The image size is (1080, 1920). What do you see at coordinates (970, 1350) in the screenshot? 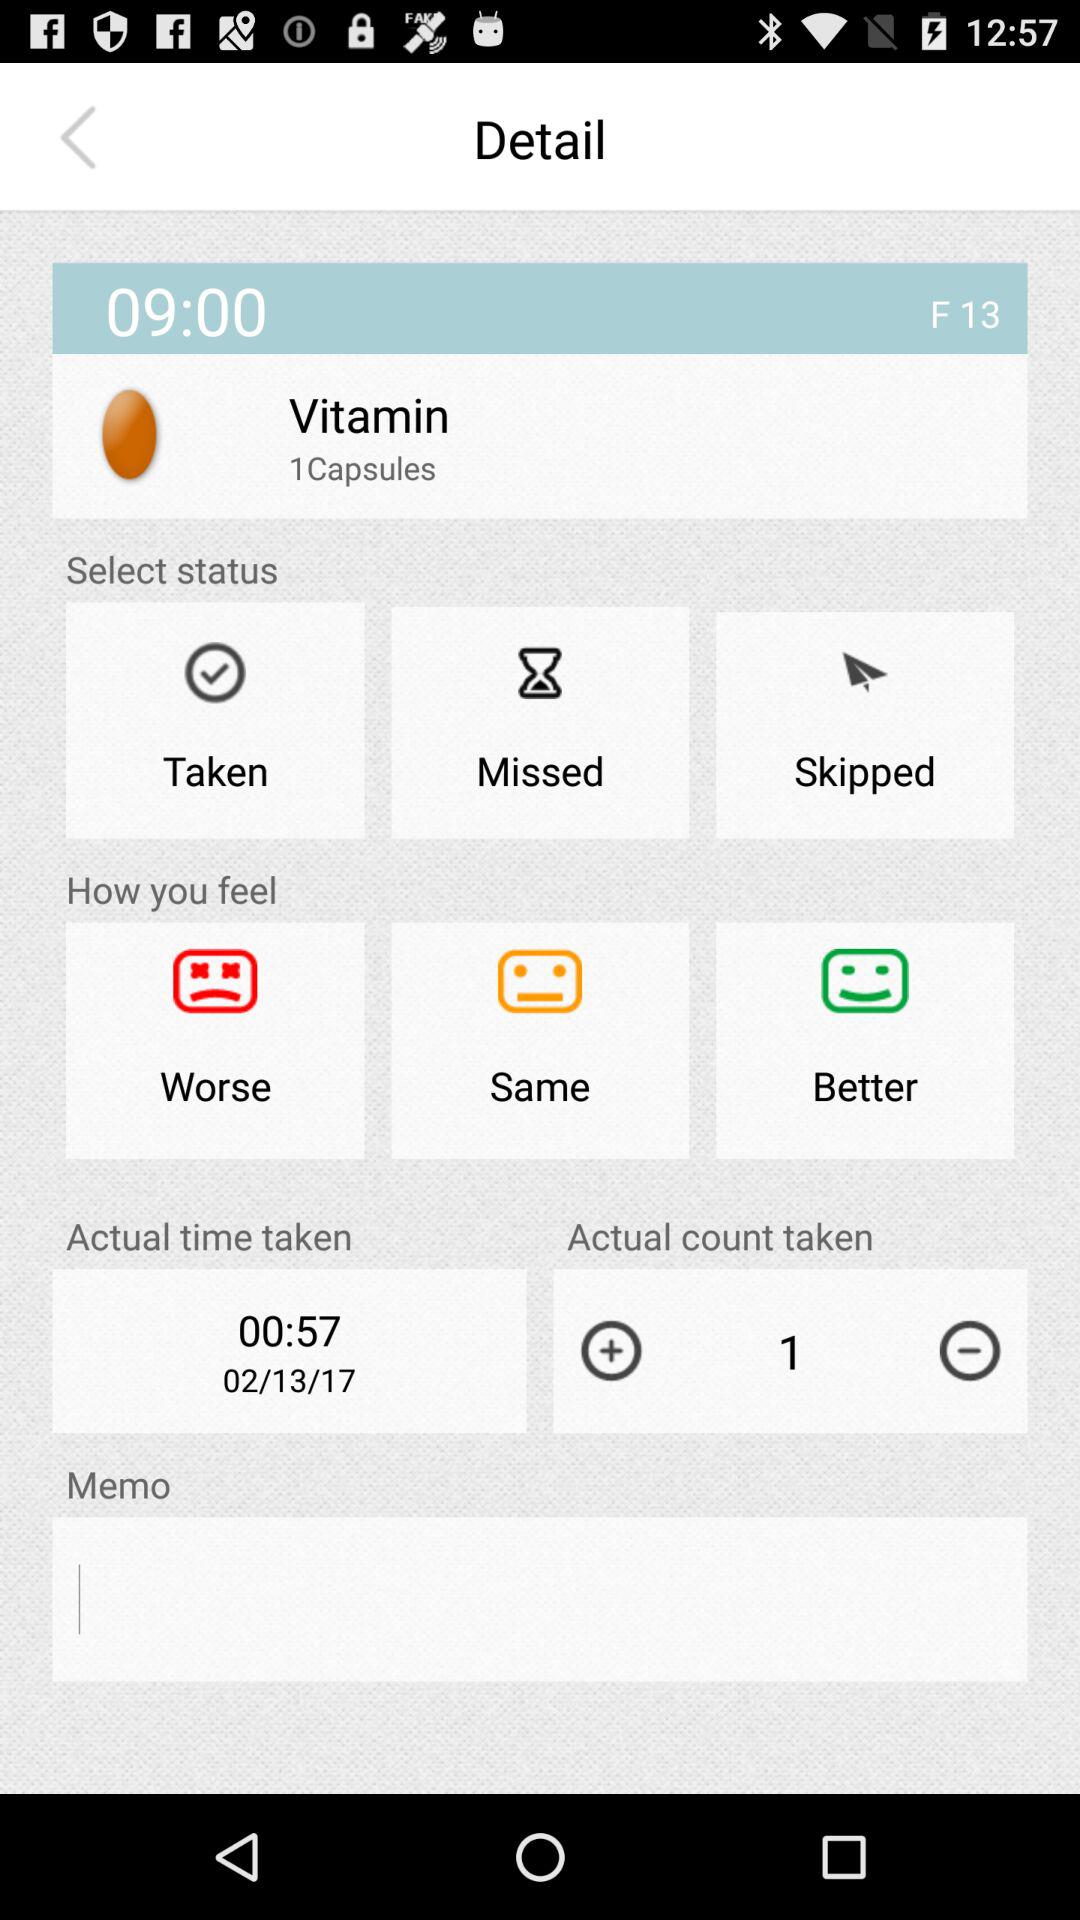
I see `press the app below the actual count taken item` at bounding box center [970, 1350].